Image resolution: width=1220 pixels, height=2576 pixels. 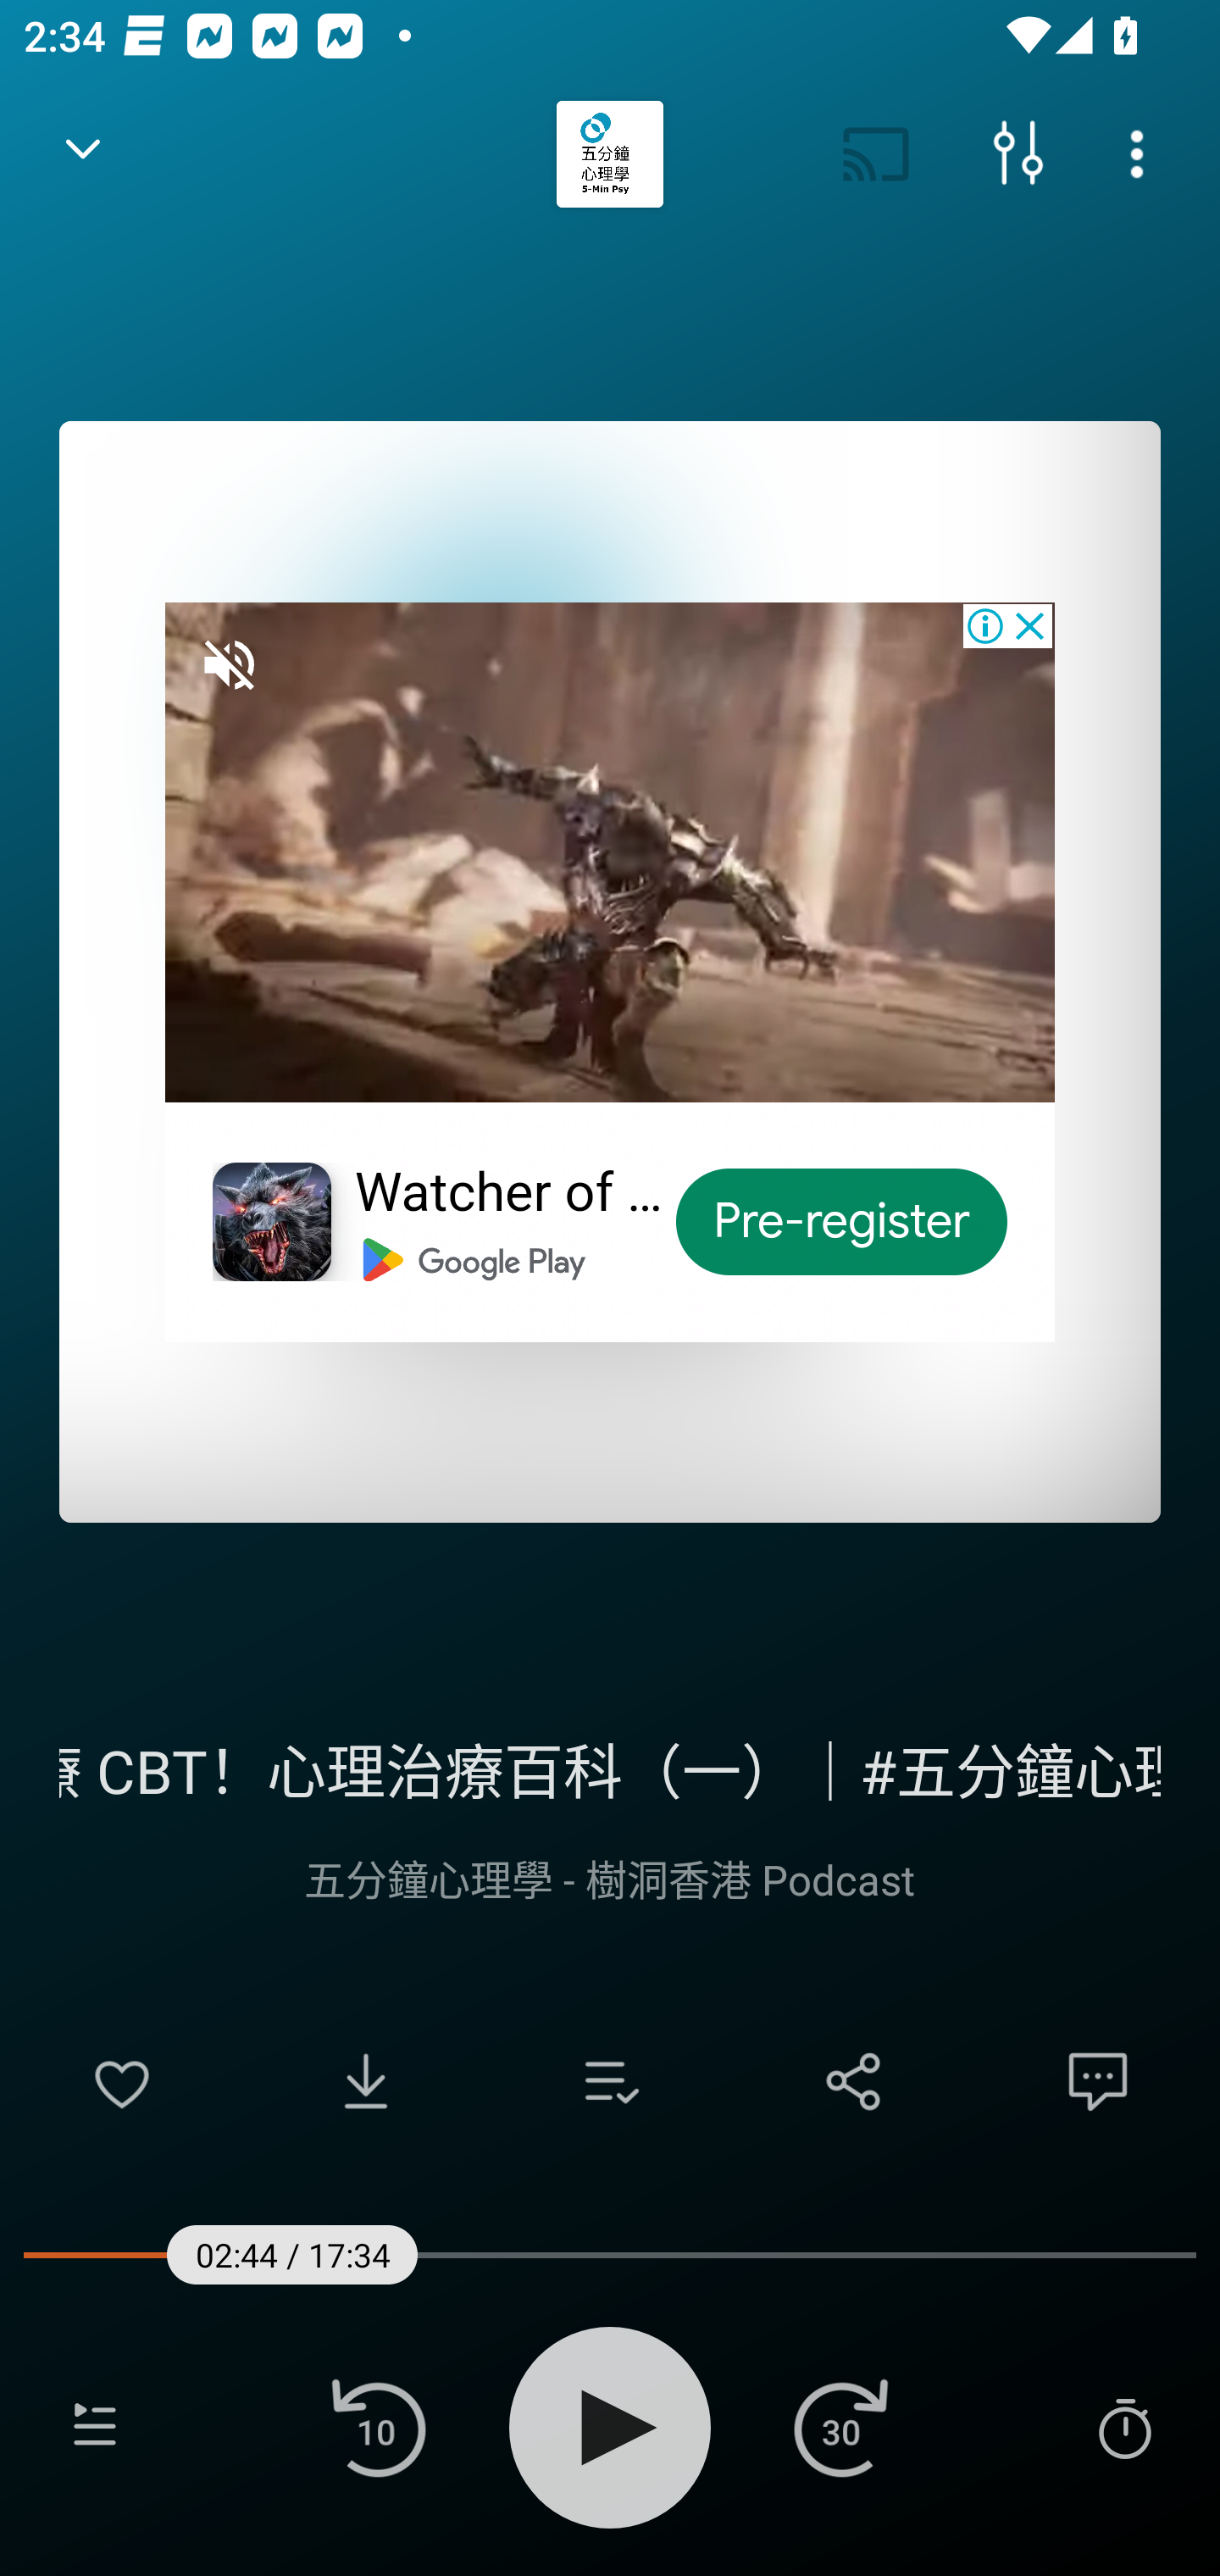 I want to click on Pre-register, so click(x=842, y=1222).